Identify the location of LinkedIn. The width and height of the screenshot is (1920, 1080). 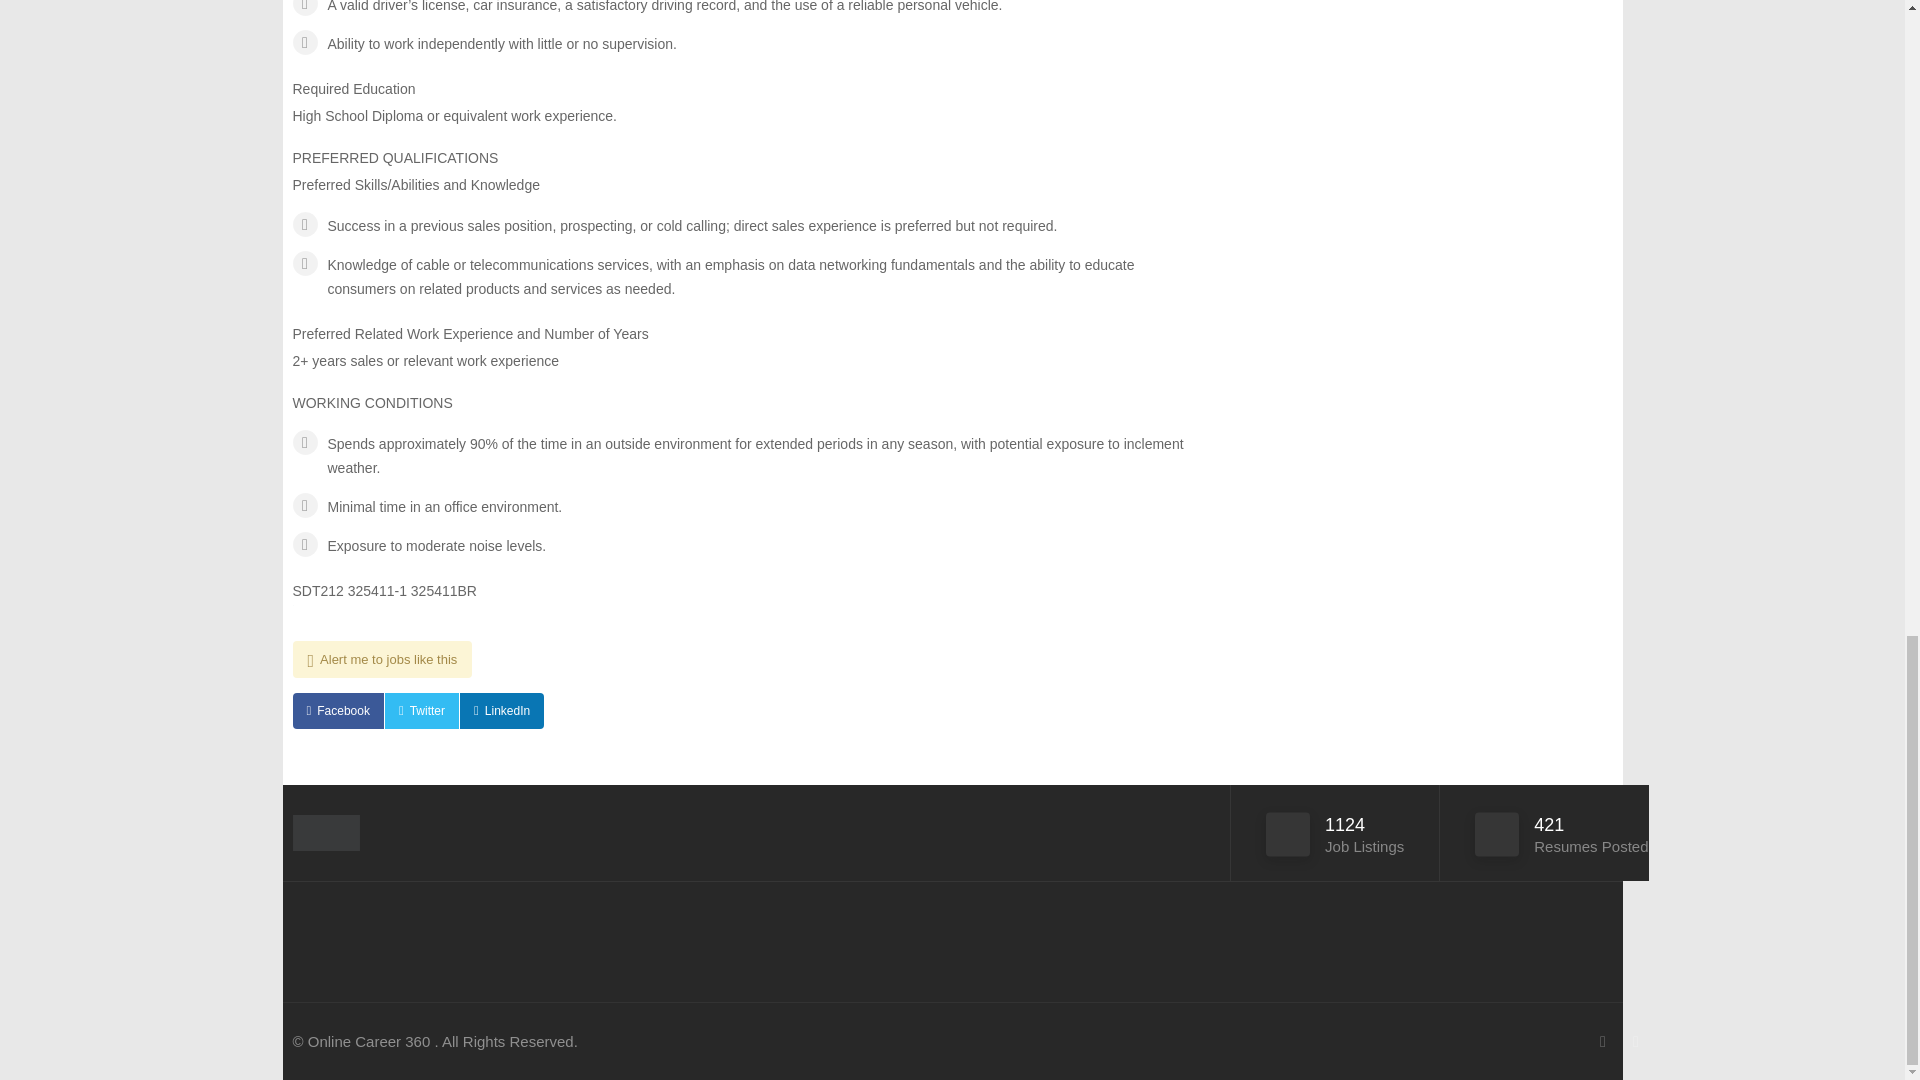
(502, 711).